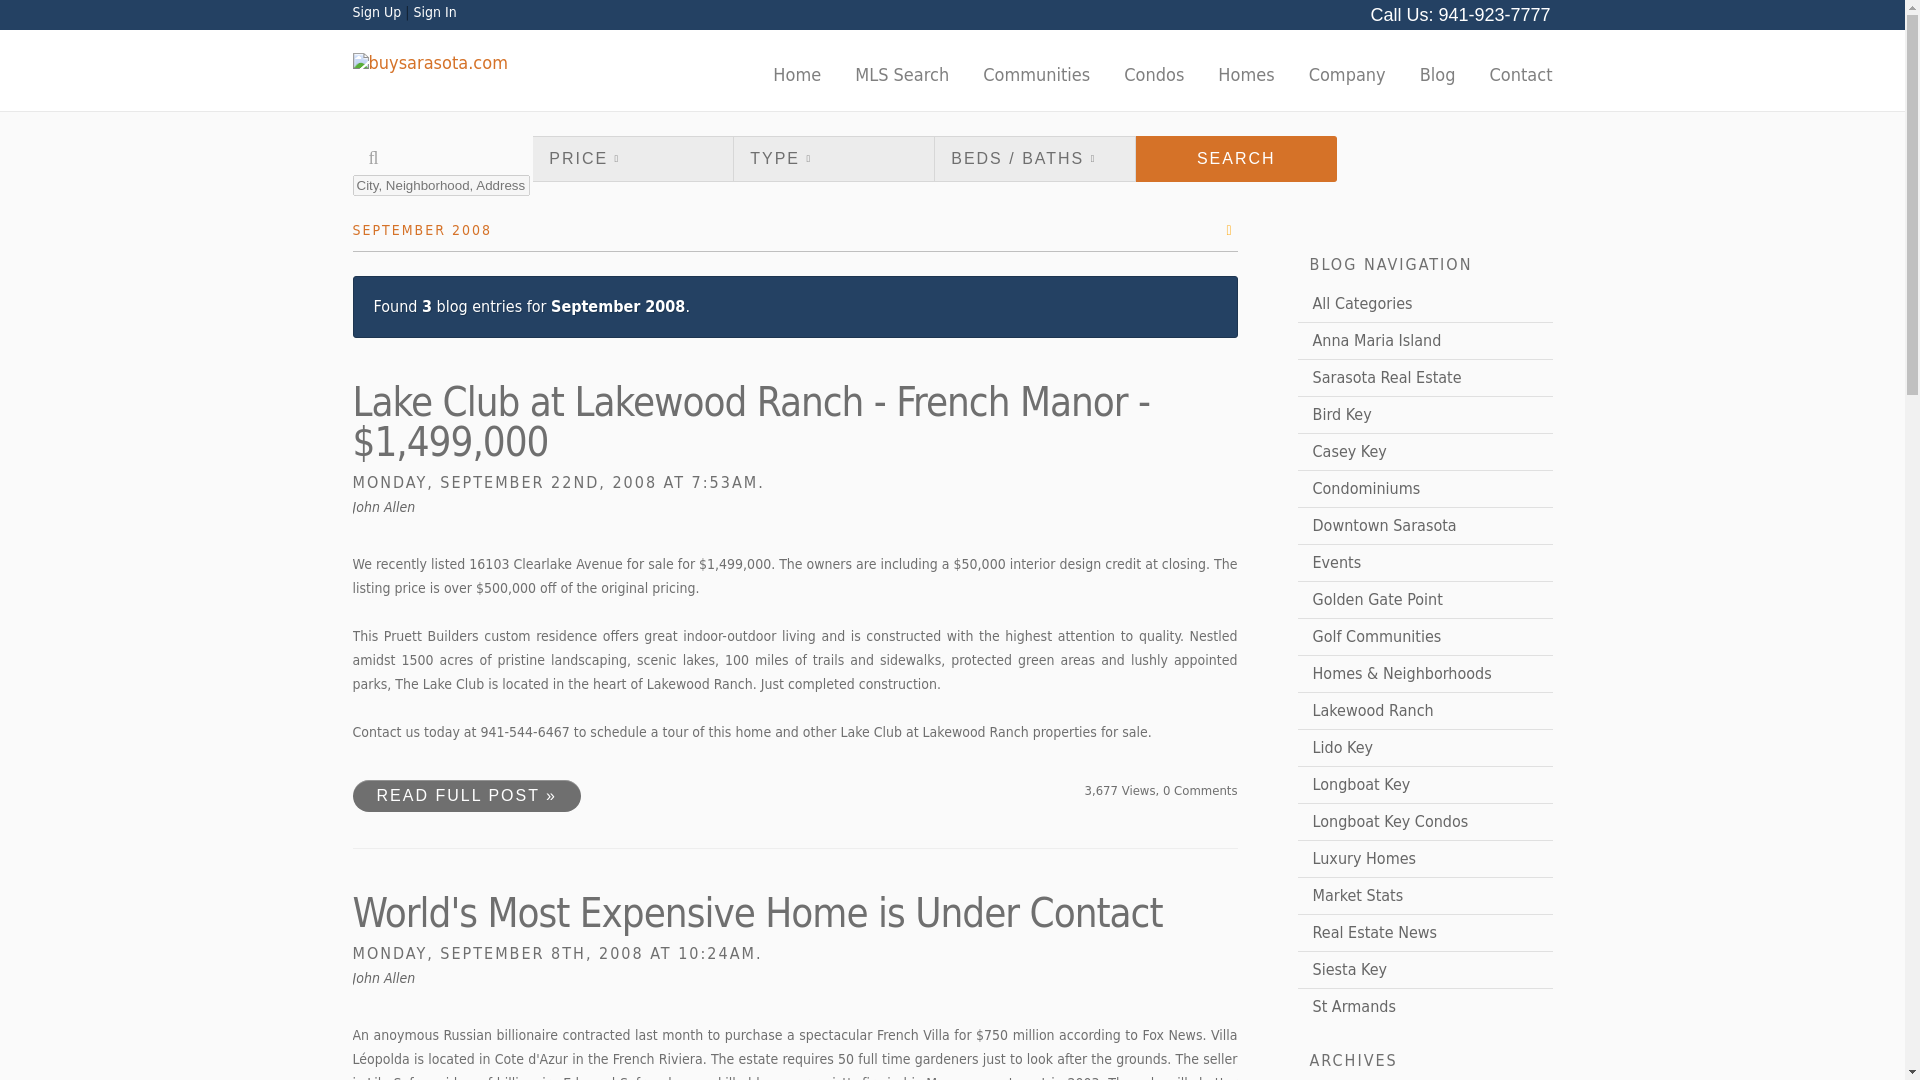 The width and height of the screenshot is (1920, 1080). What do you see at coordinates (1425, 304) in the screenshot?
I see `All Categories` at bounding box center [1425, 304].